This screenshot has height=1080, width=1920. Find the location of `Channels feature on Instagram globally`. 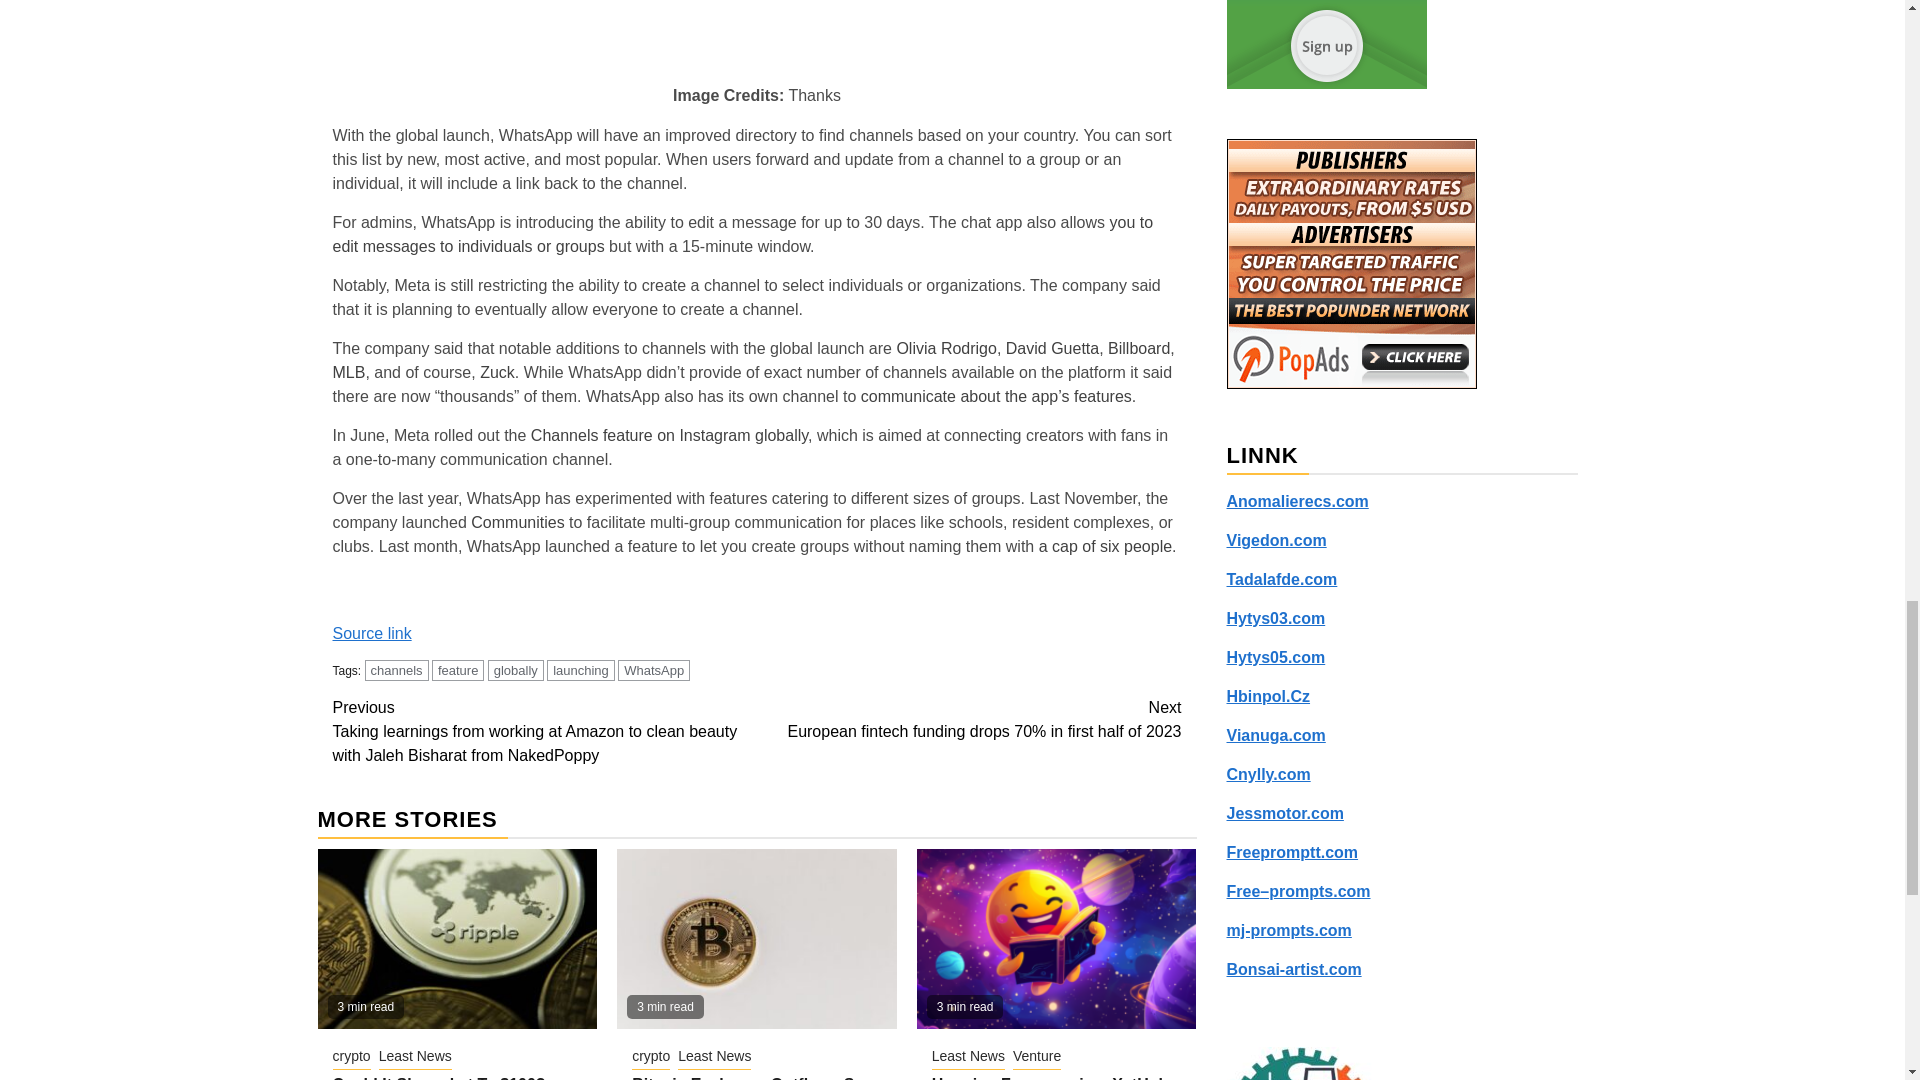

Channels feature on Instagram globally is located at coordinates (670, 434).